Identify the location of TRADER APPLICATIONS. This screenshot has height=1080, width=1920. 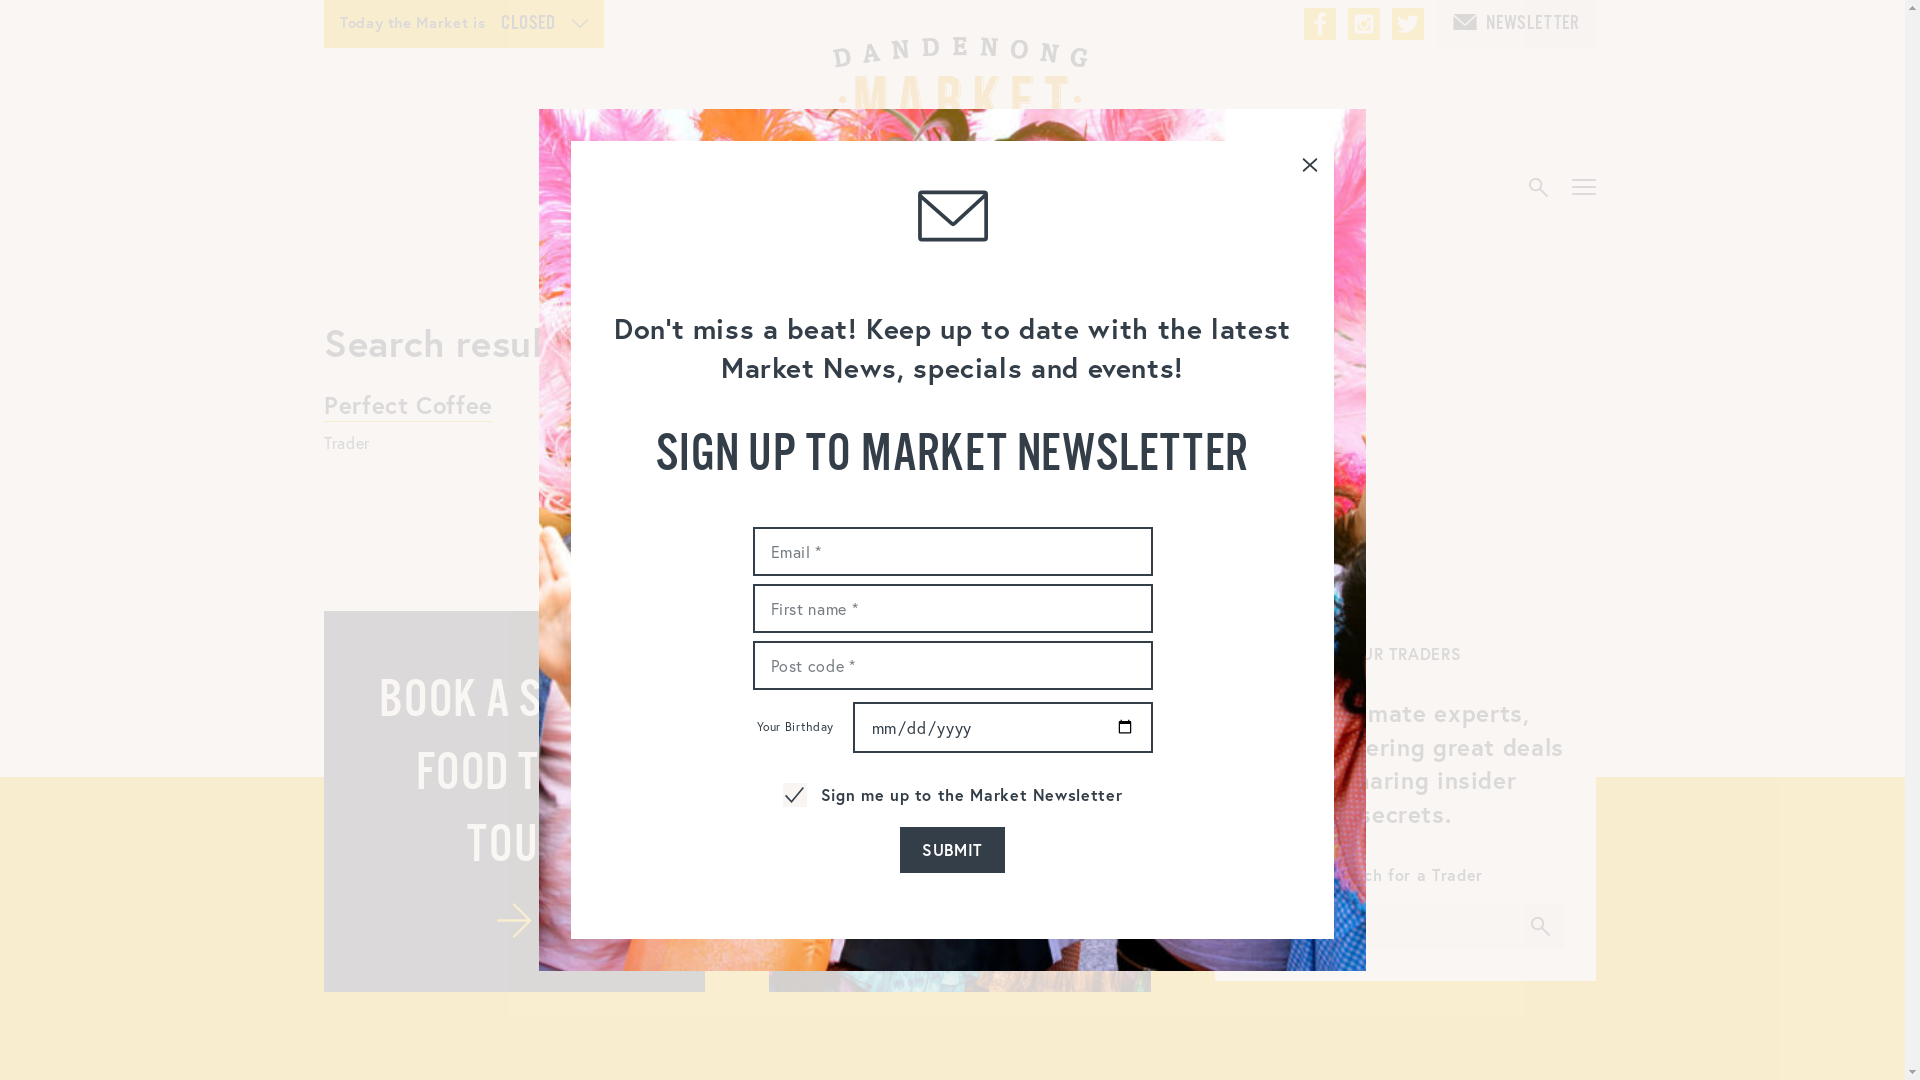
(960, 802).